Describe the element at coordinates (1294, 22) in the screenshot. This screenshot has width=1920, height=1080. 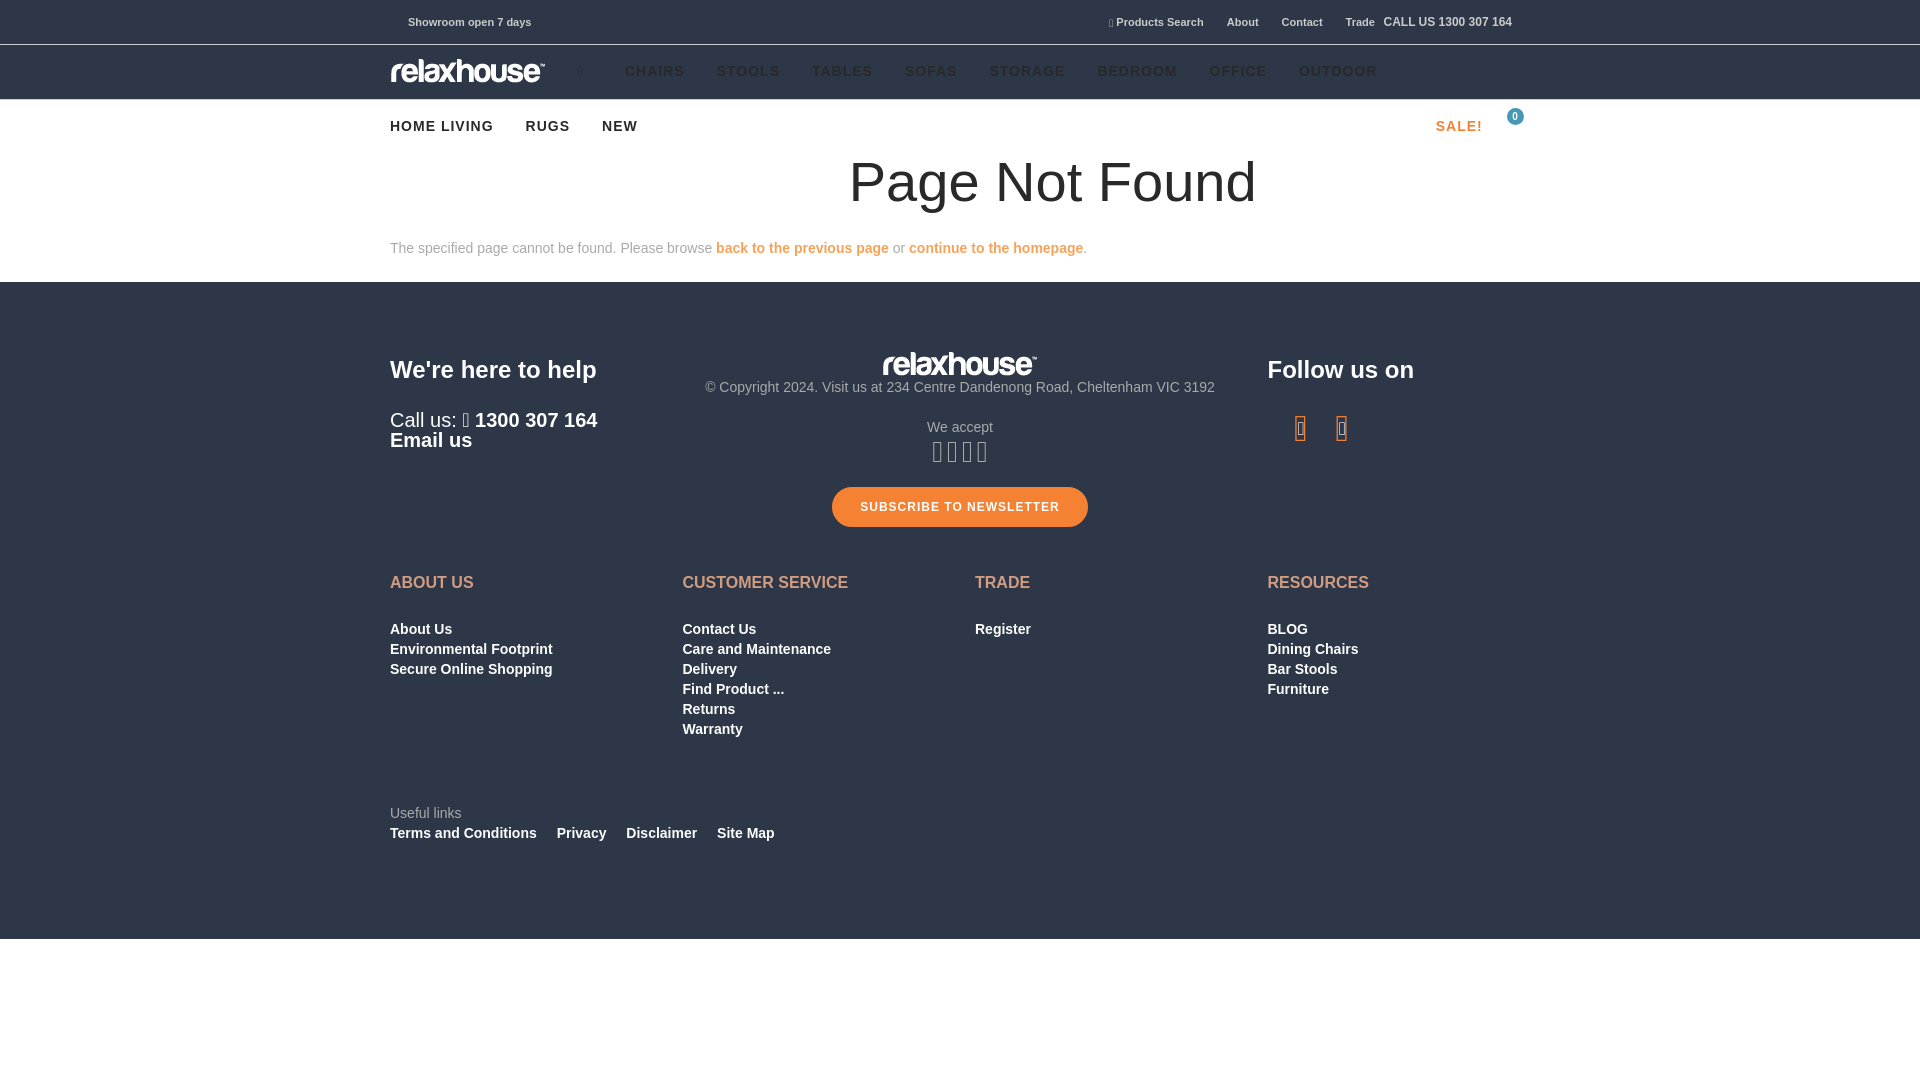
I see `Contact` at that location.